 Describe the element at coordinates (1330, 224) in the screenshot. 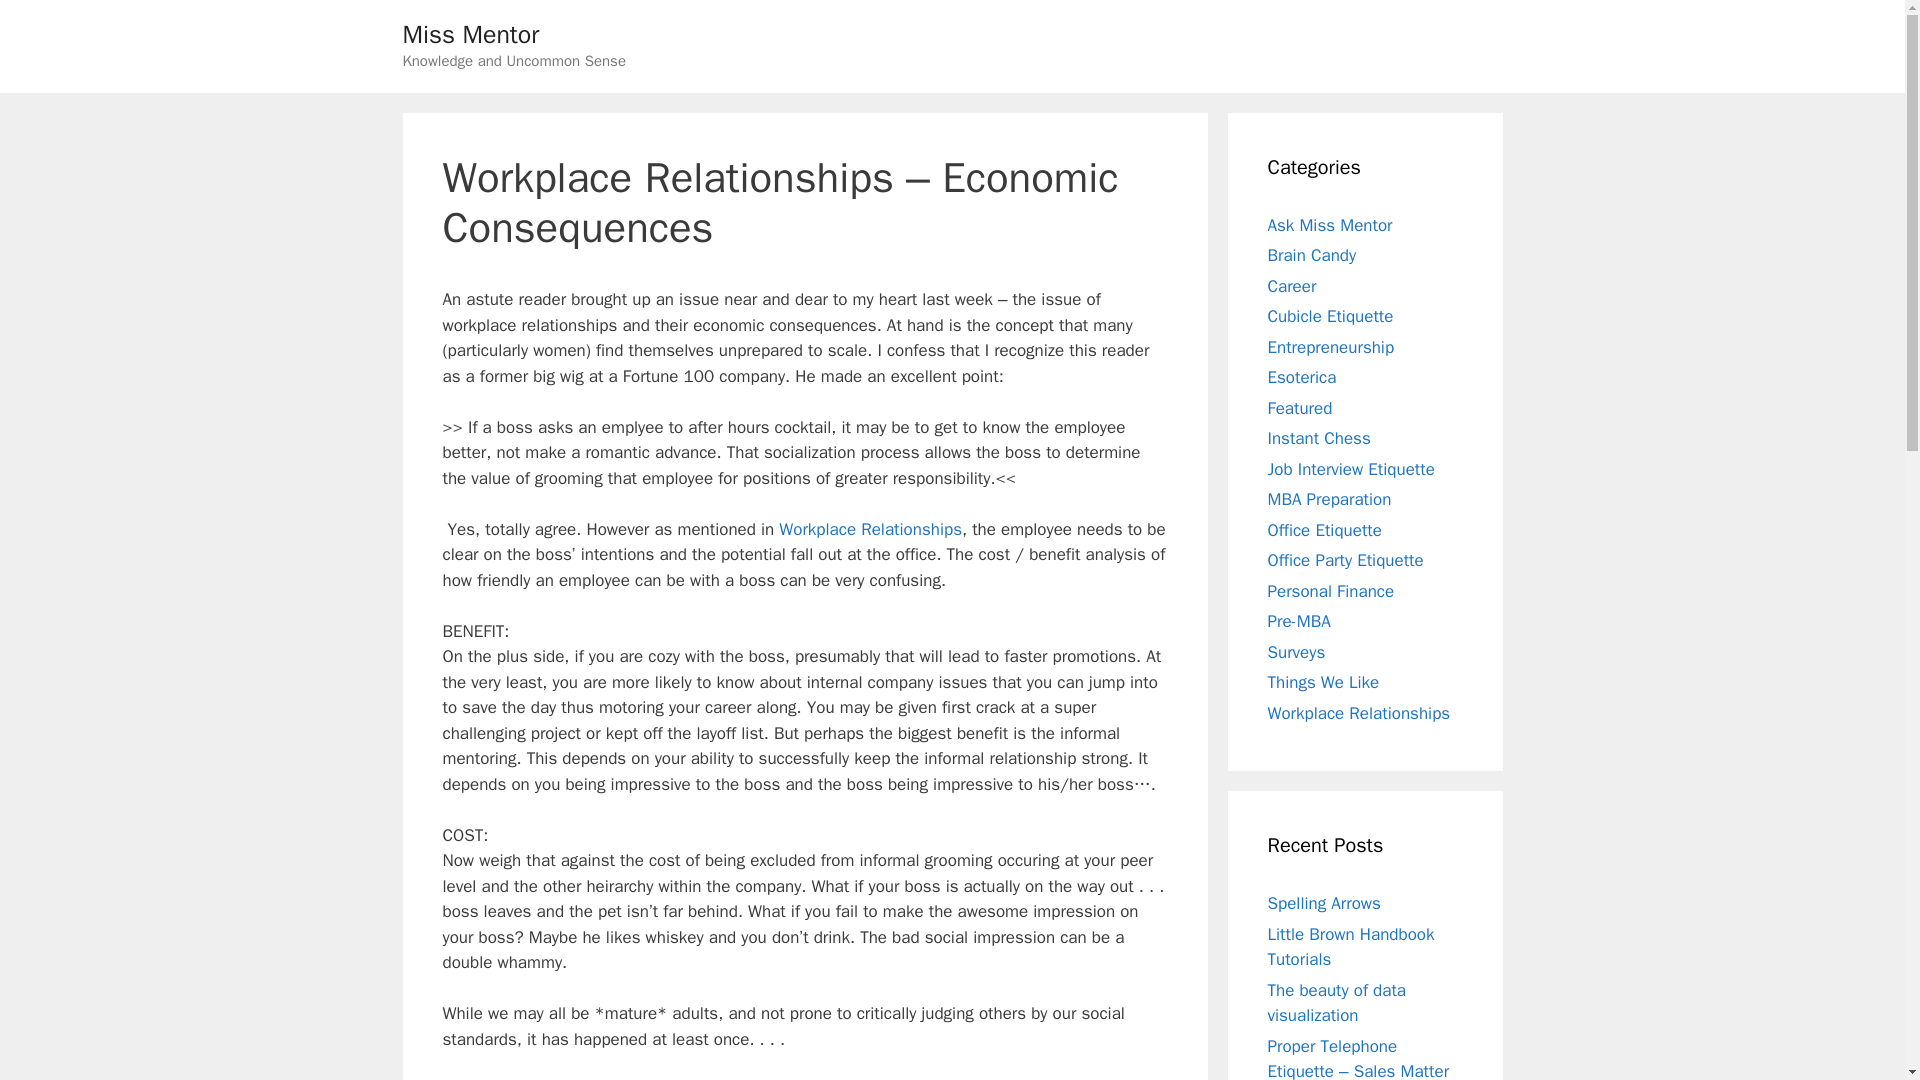

I see `Ask Miss Mentor` at that location.